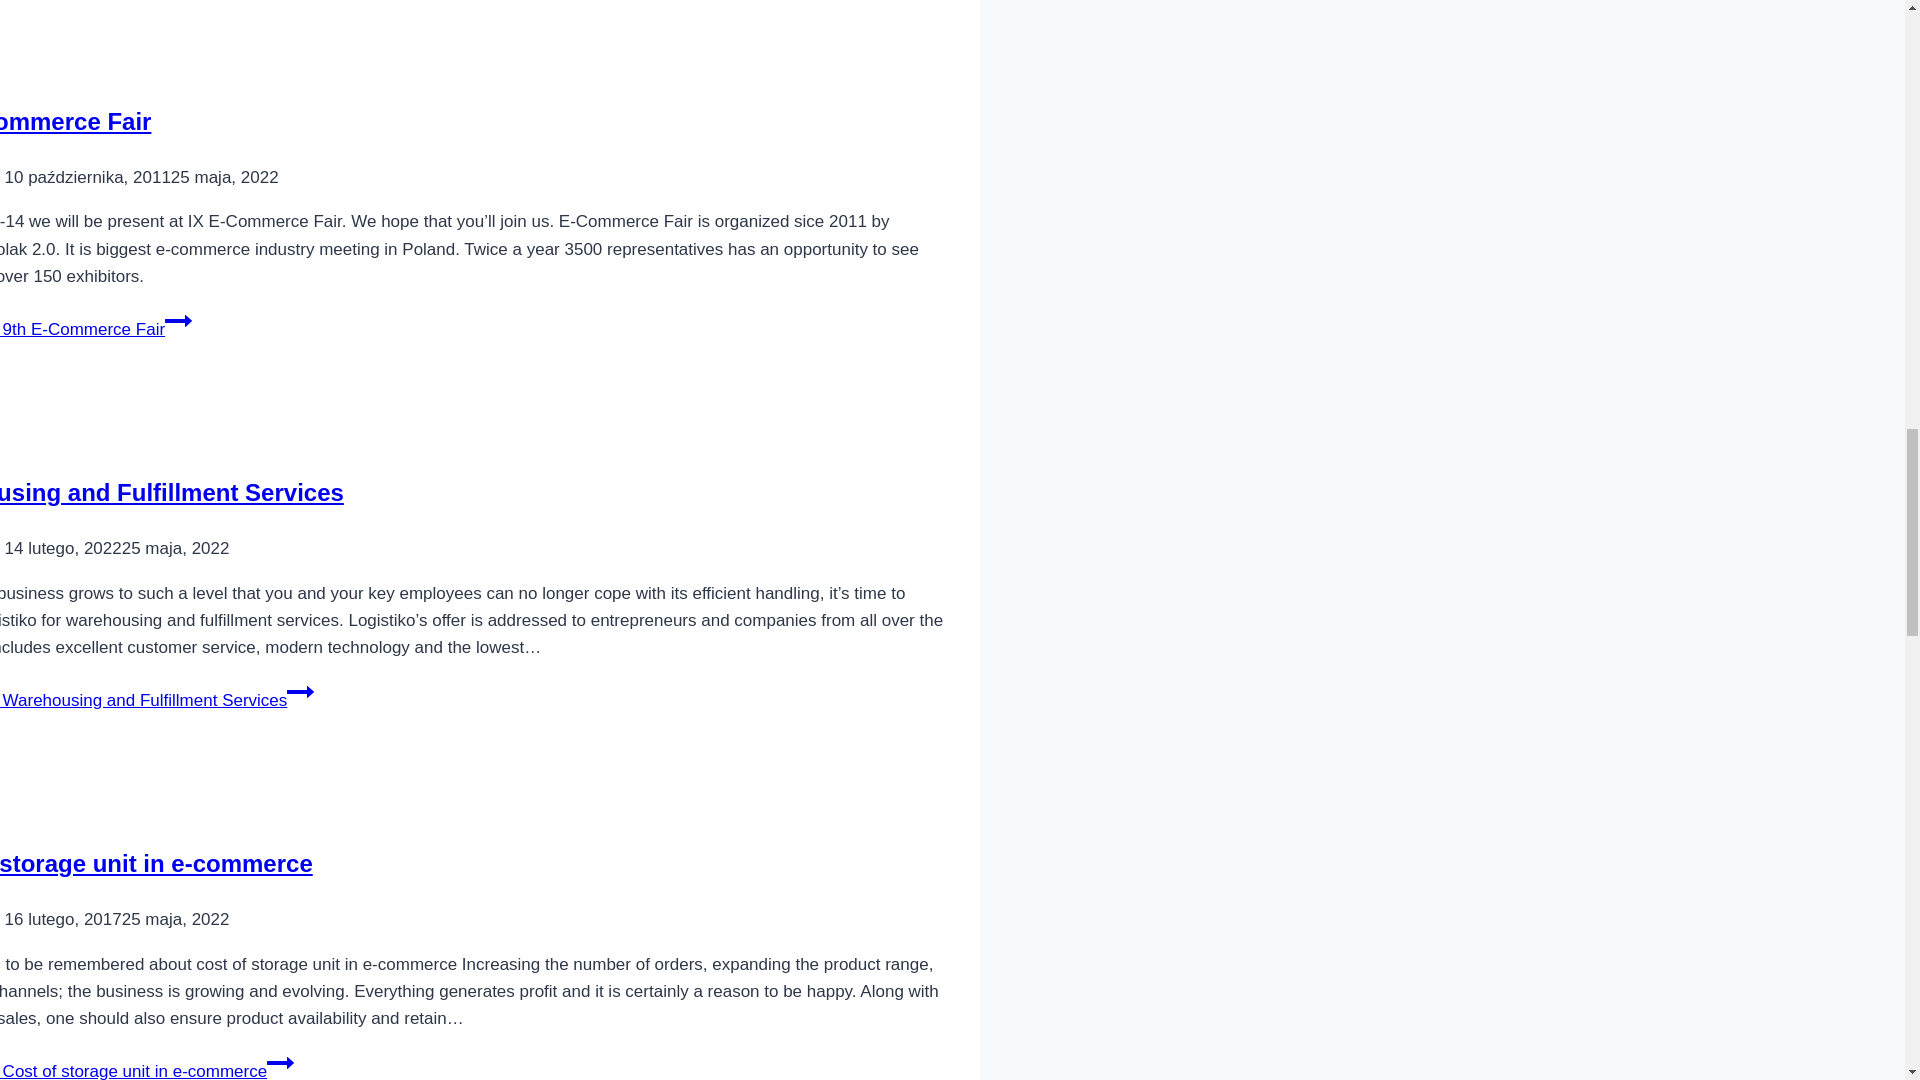  What do you see at coordinates (300, 692) in the screenshot?
I see `Kontynuuj` at bounding box center [300, 692].